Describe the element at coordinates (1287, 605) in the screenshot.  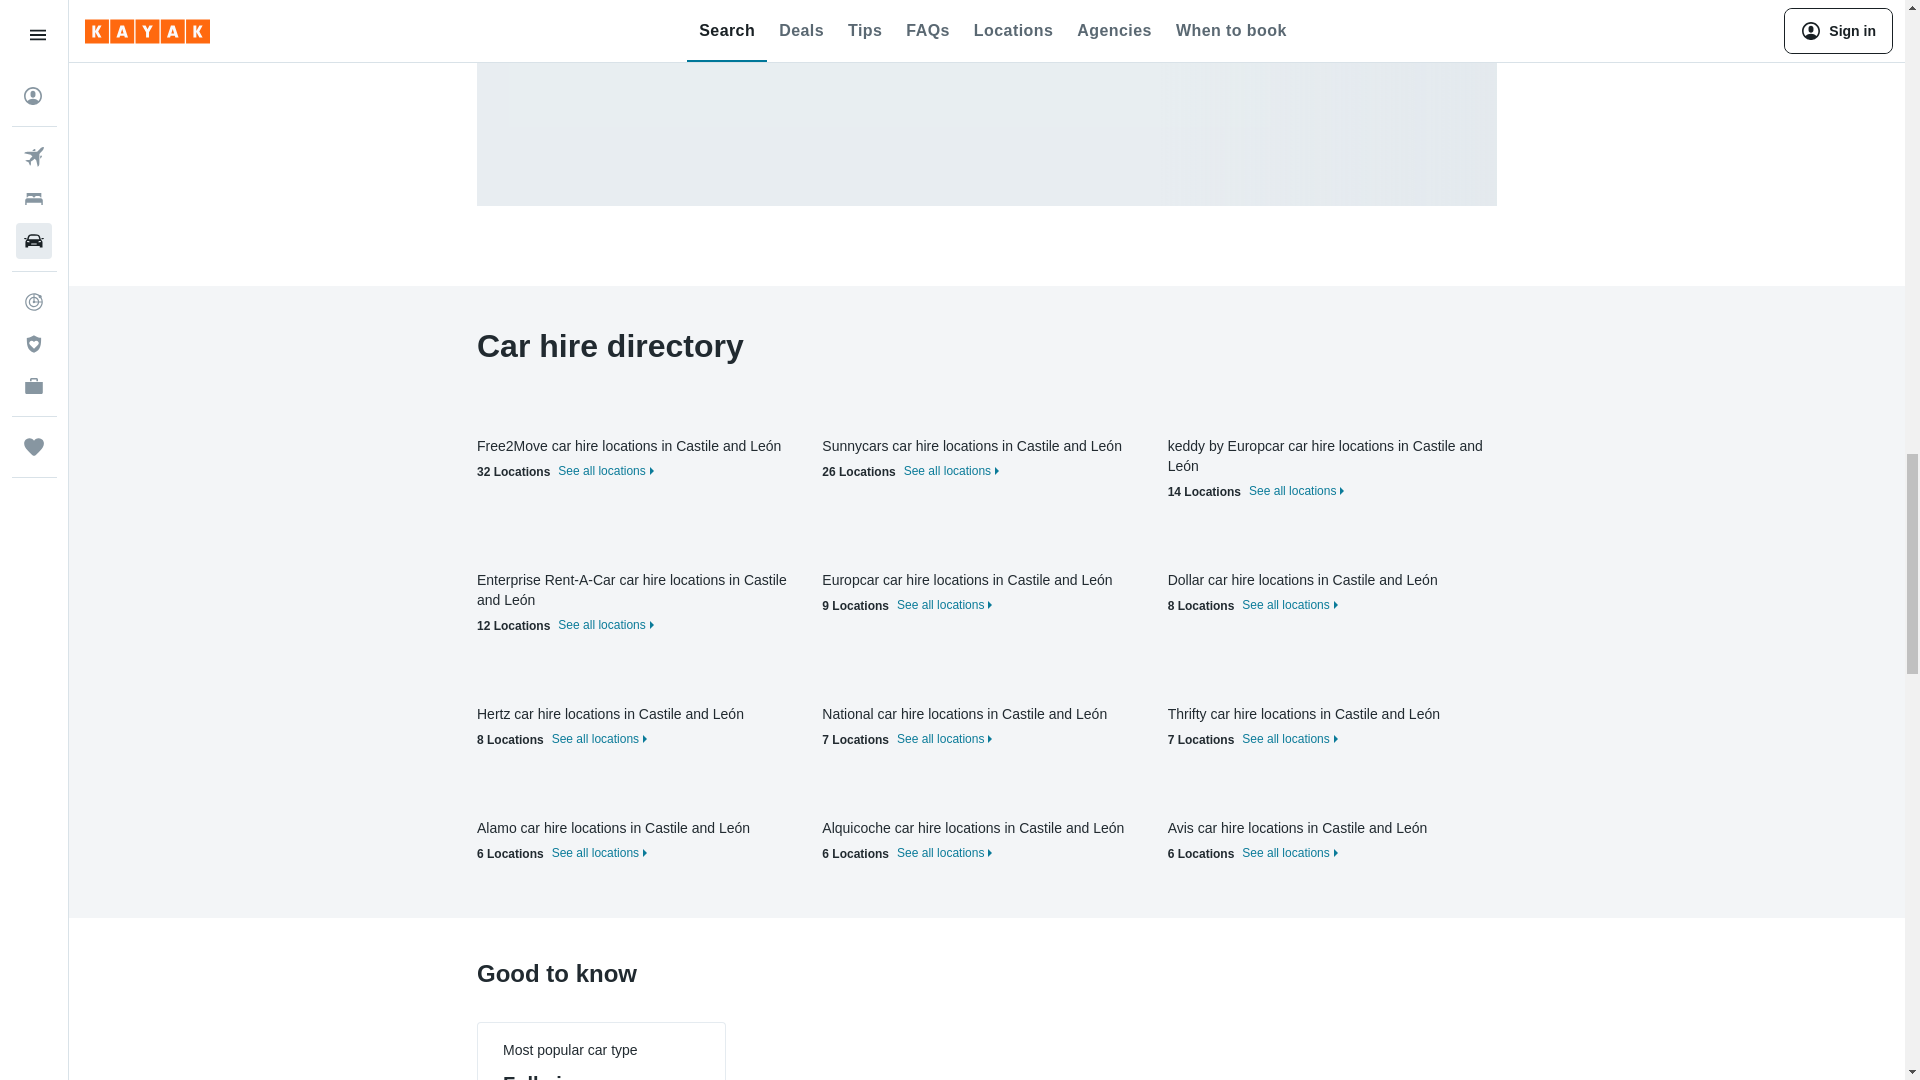
I see `See all locations` at that location.